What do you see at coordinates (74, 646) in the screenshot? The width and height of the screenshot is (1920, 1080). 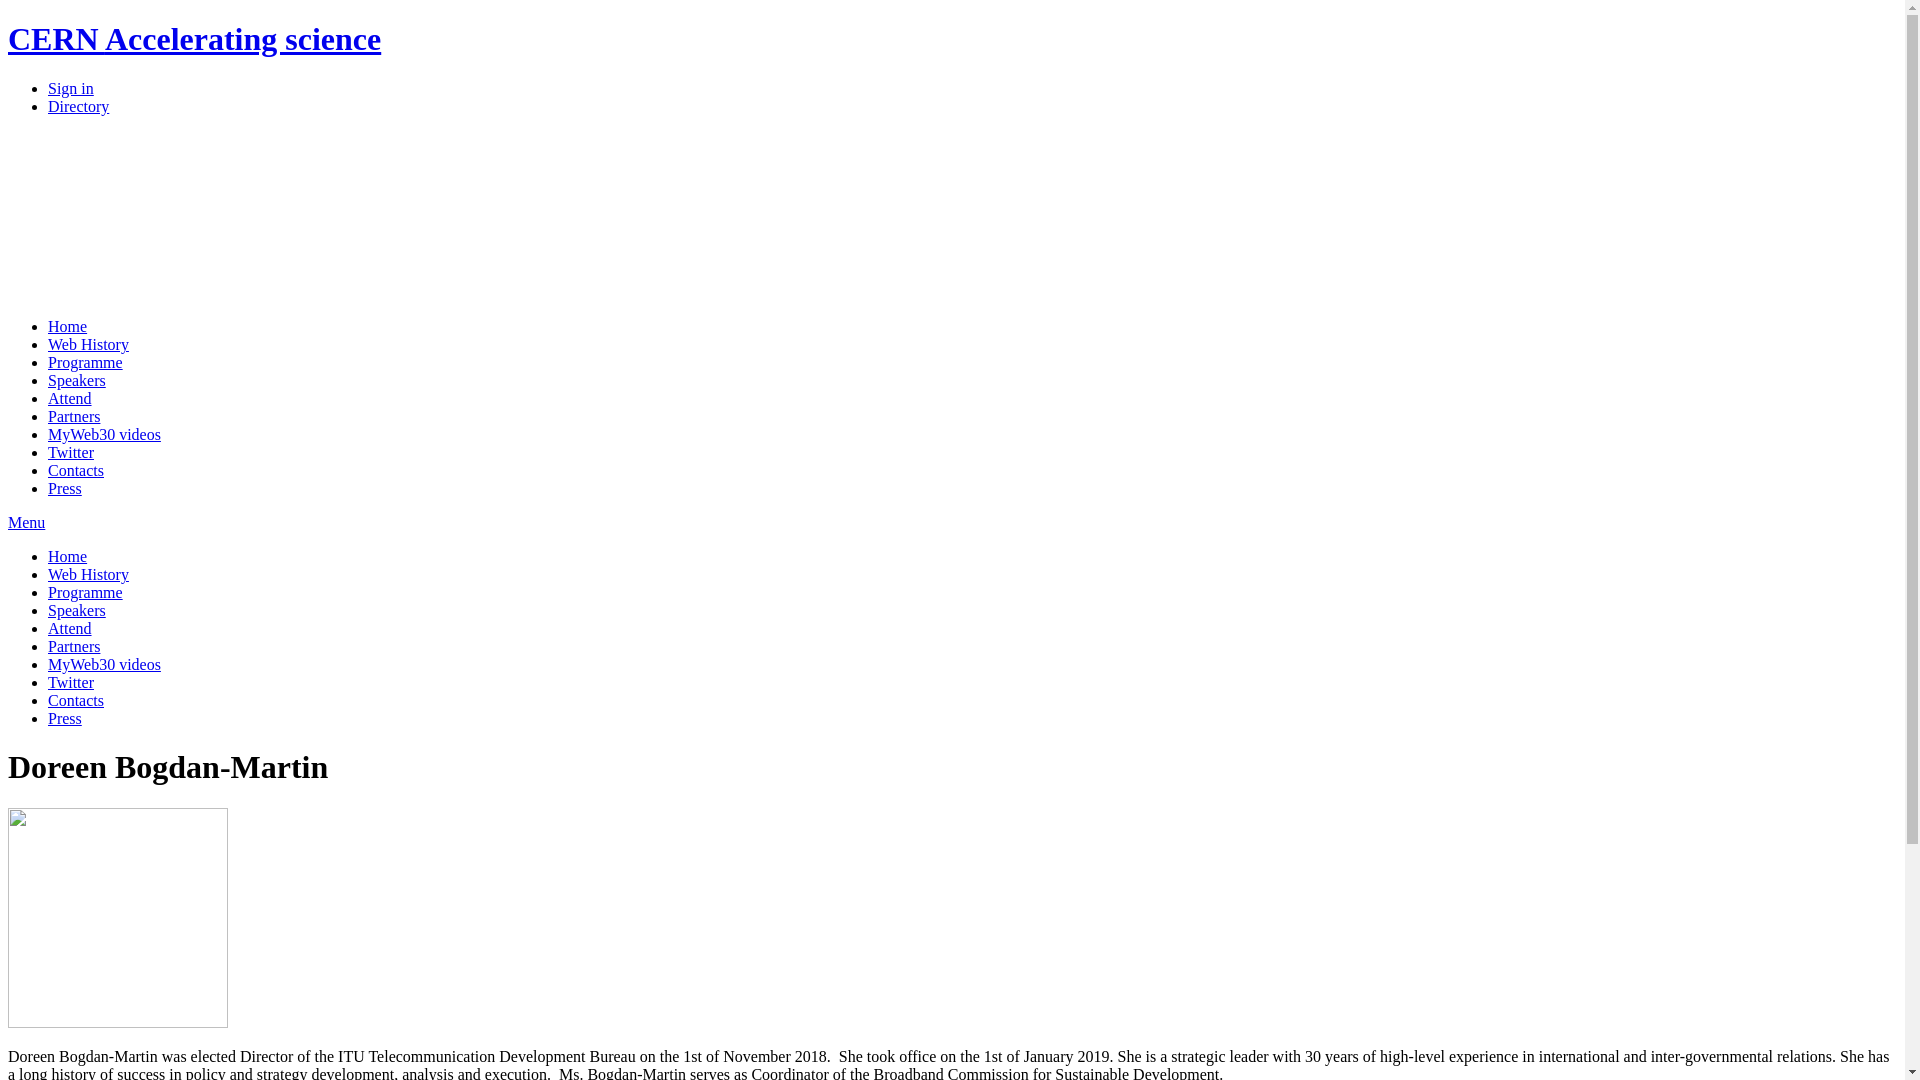 I see `Partners` at bounding box center [74, 646].